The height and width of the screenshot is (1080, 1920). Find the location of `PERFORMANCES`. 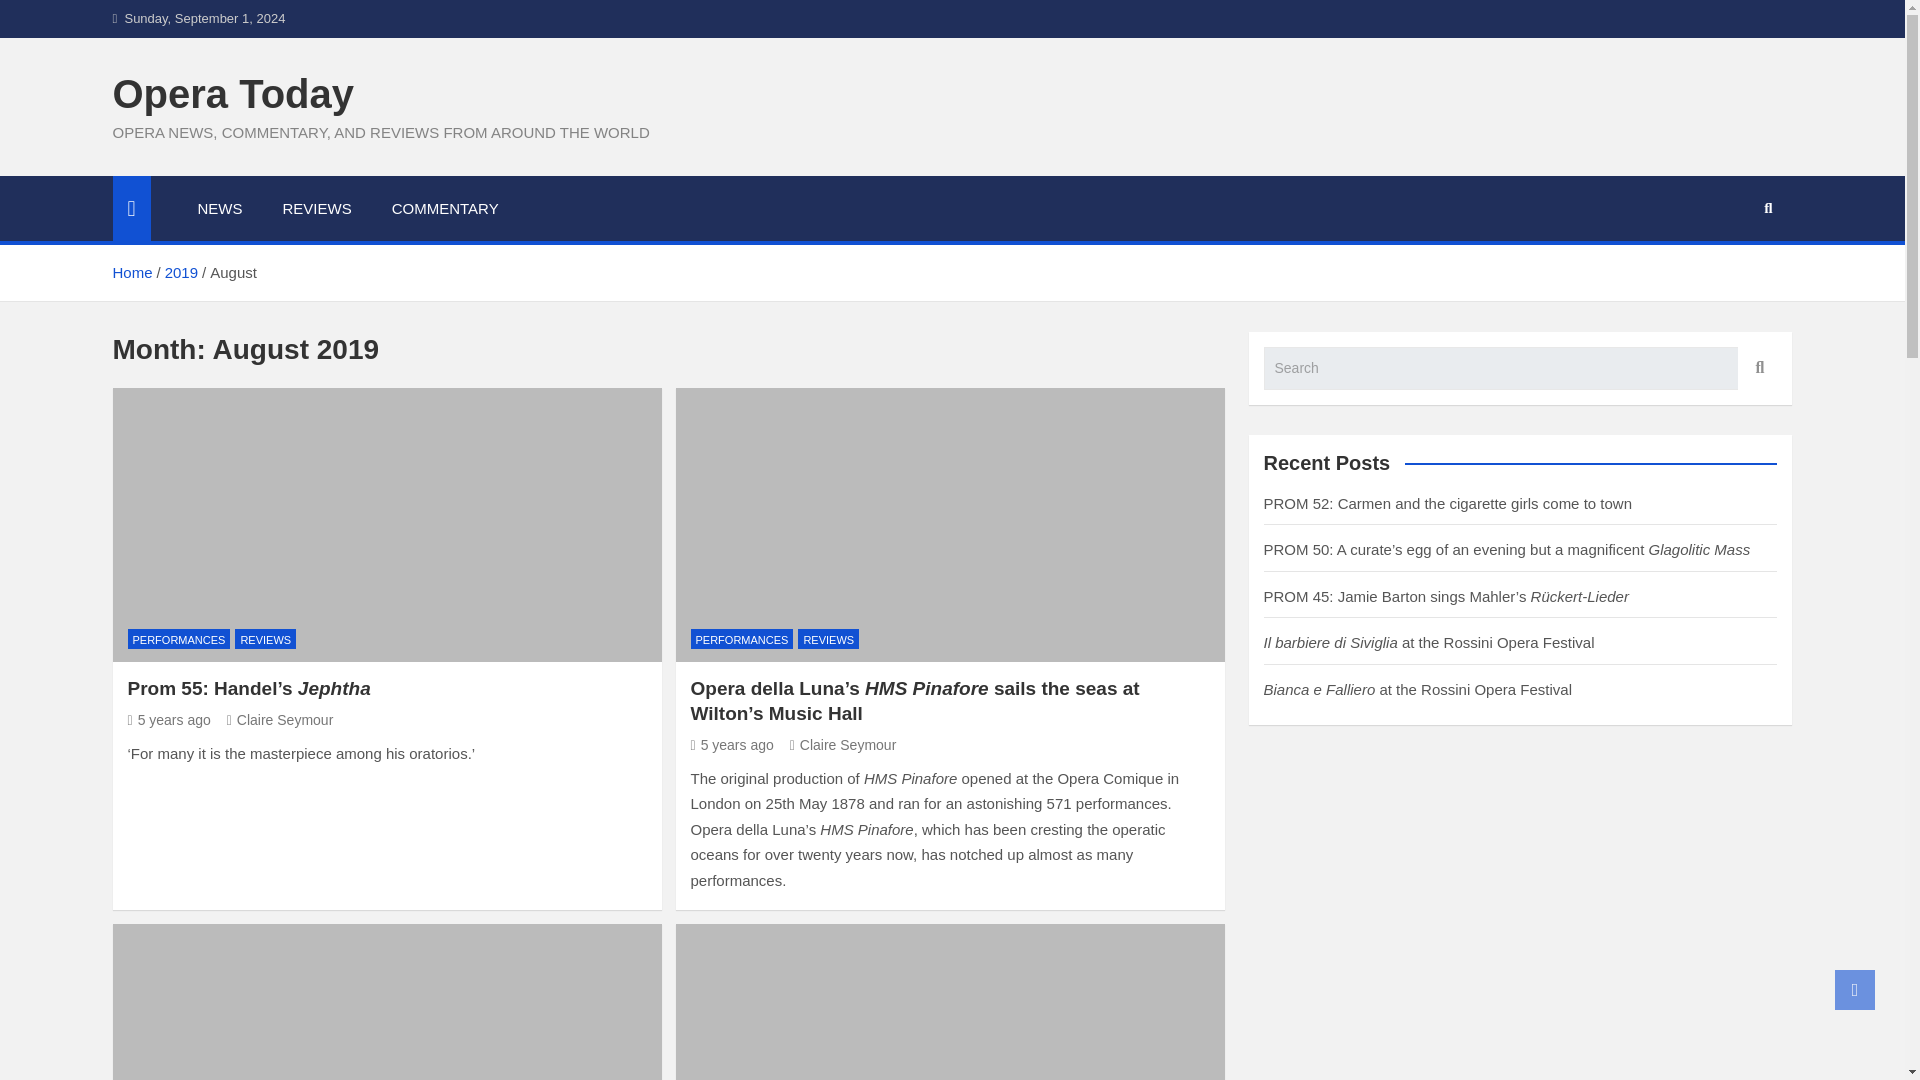

PERFORMANCES is located at coordinates (179, 639).